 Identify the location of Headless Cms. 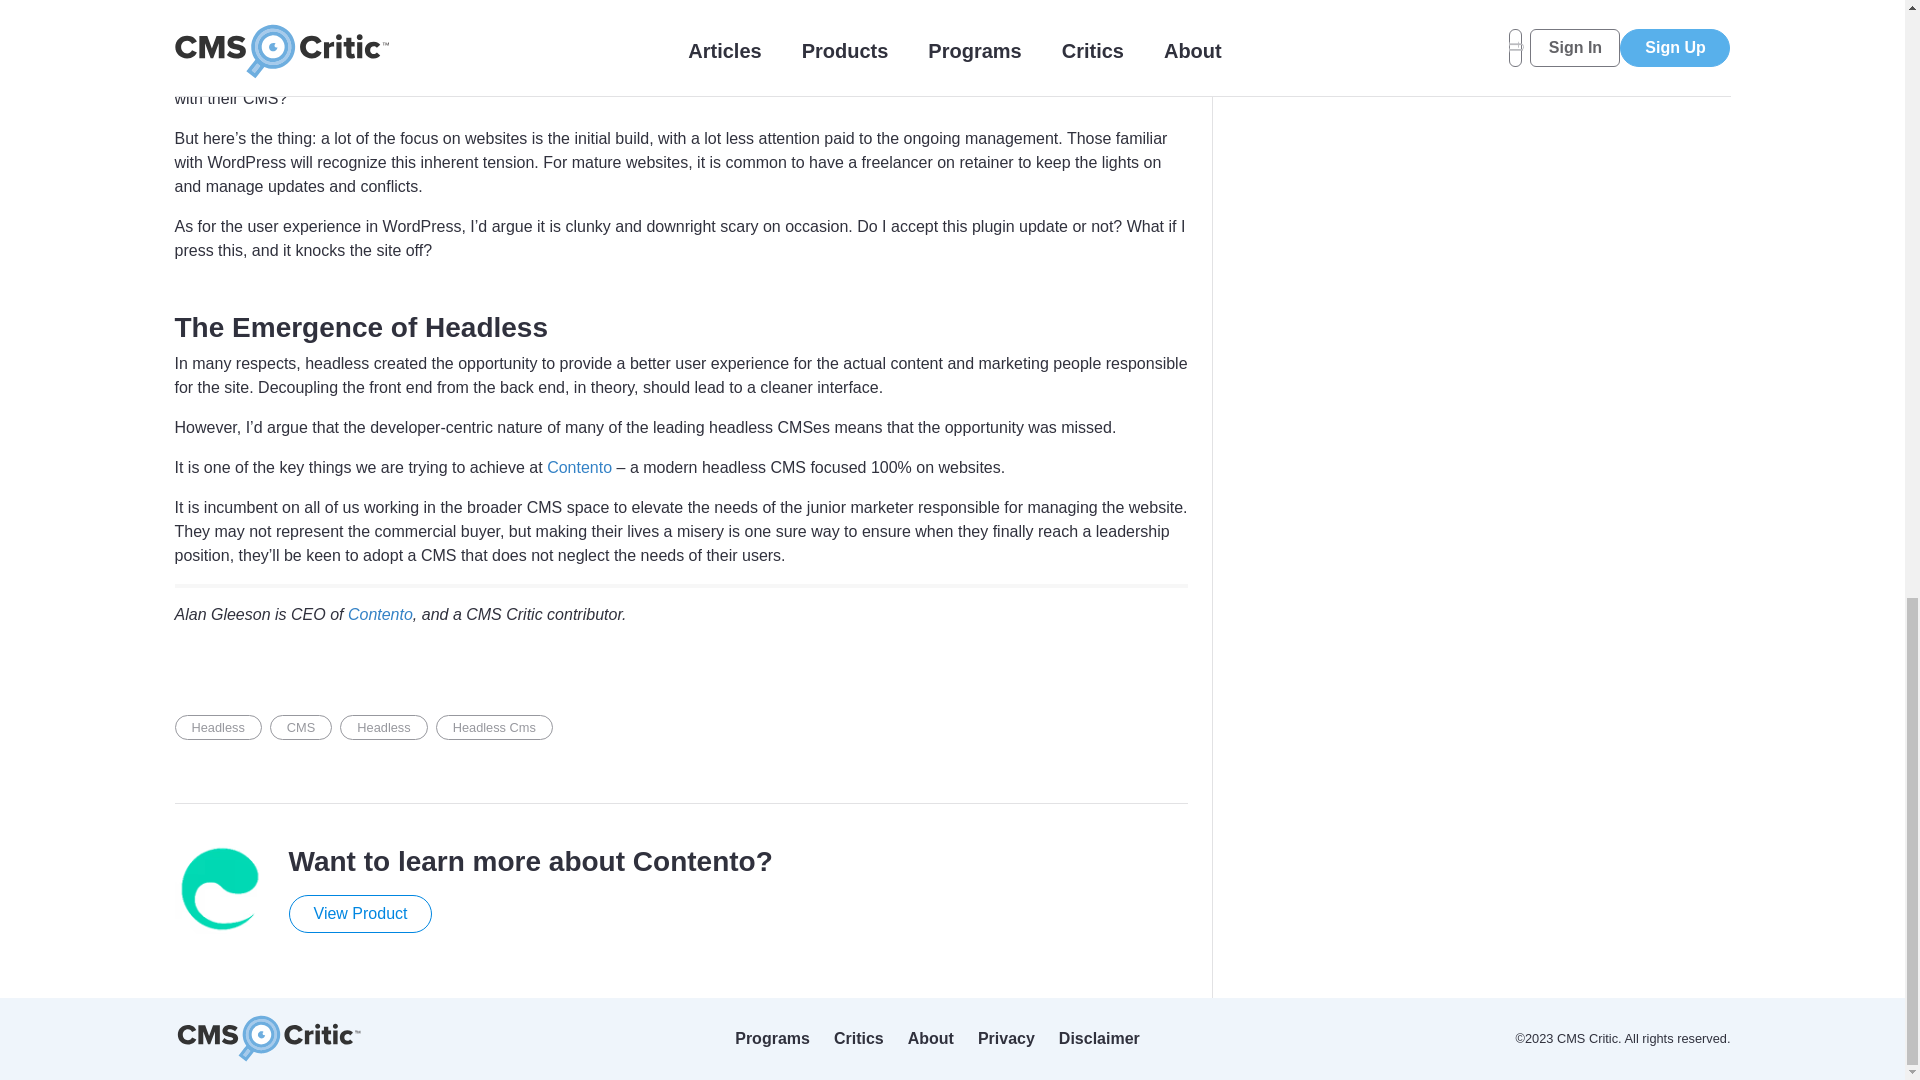
(494, 726).